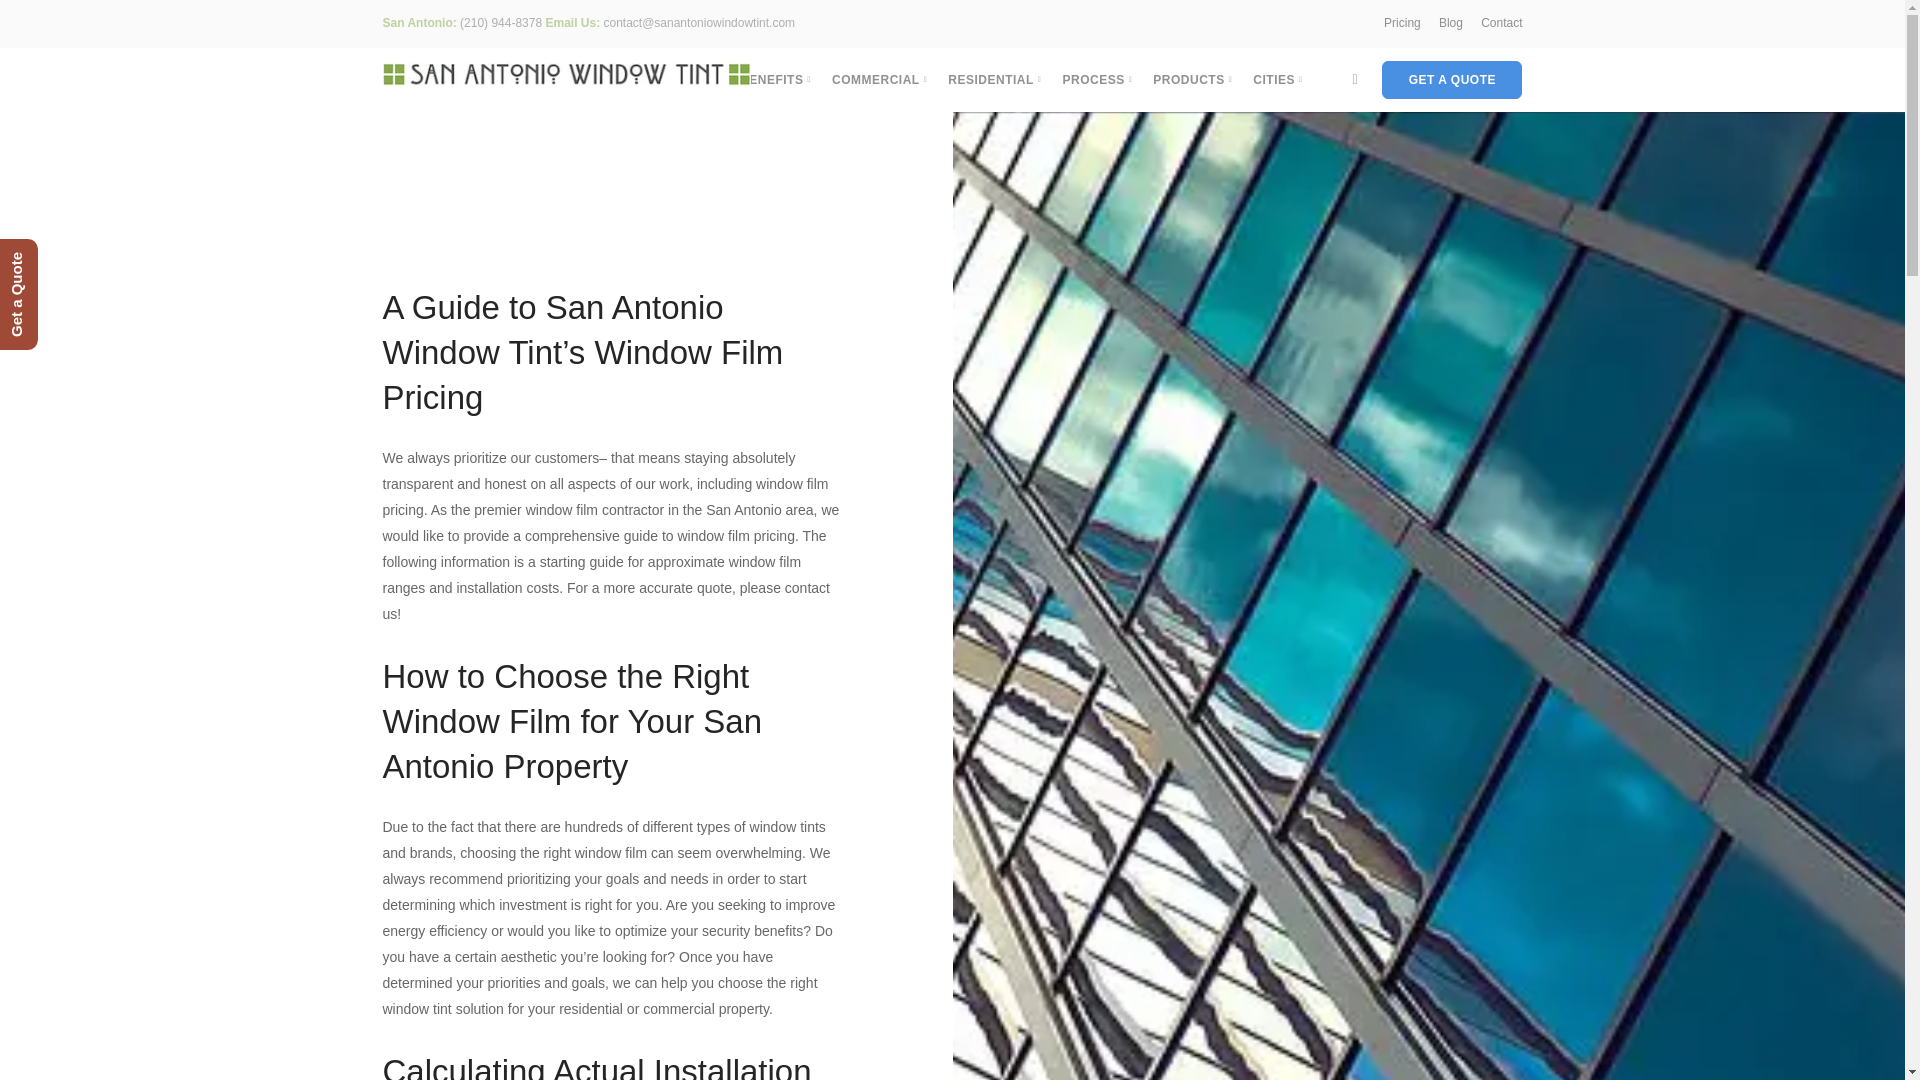 The width and height of the screenshot is (1920, 1080). Describe the element at coordinates (774, 80) in the screenshot. I see `BENEFITS` at that location.